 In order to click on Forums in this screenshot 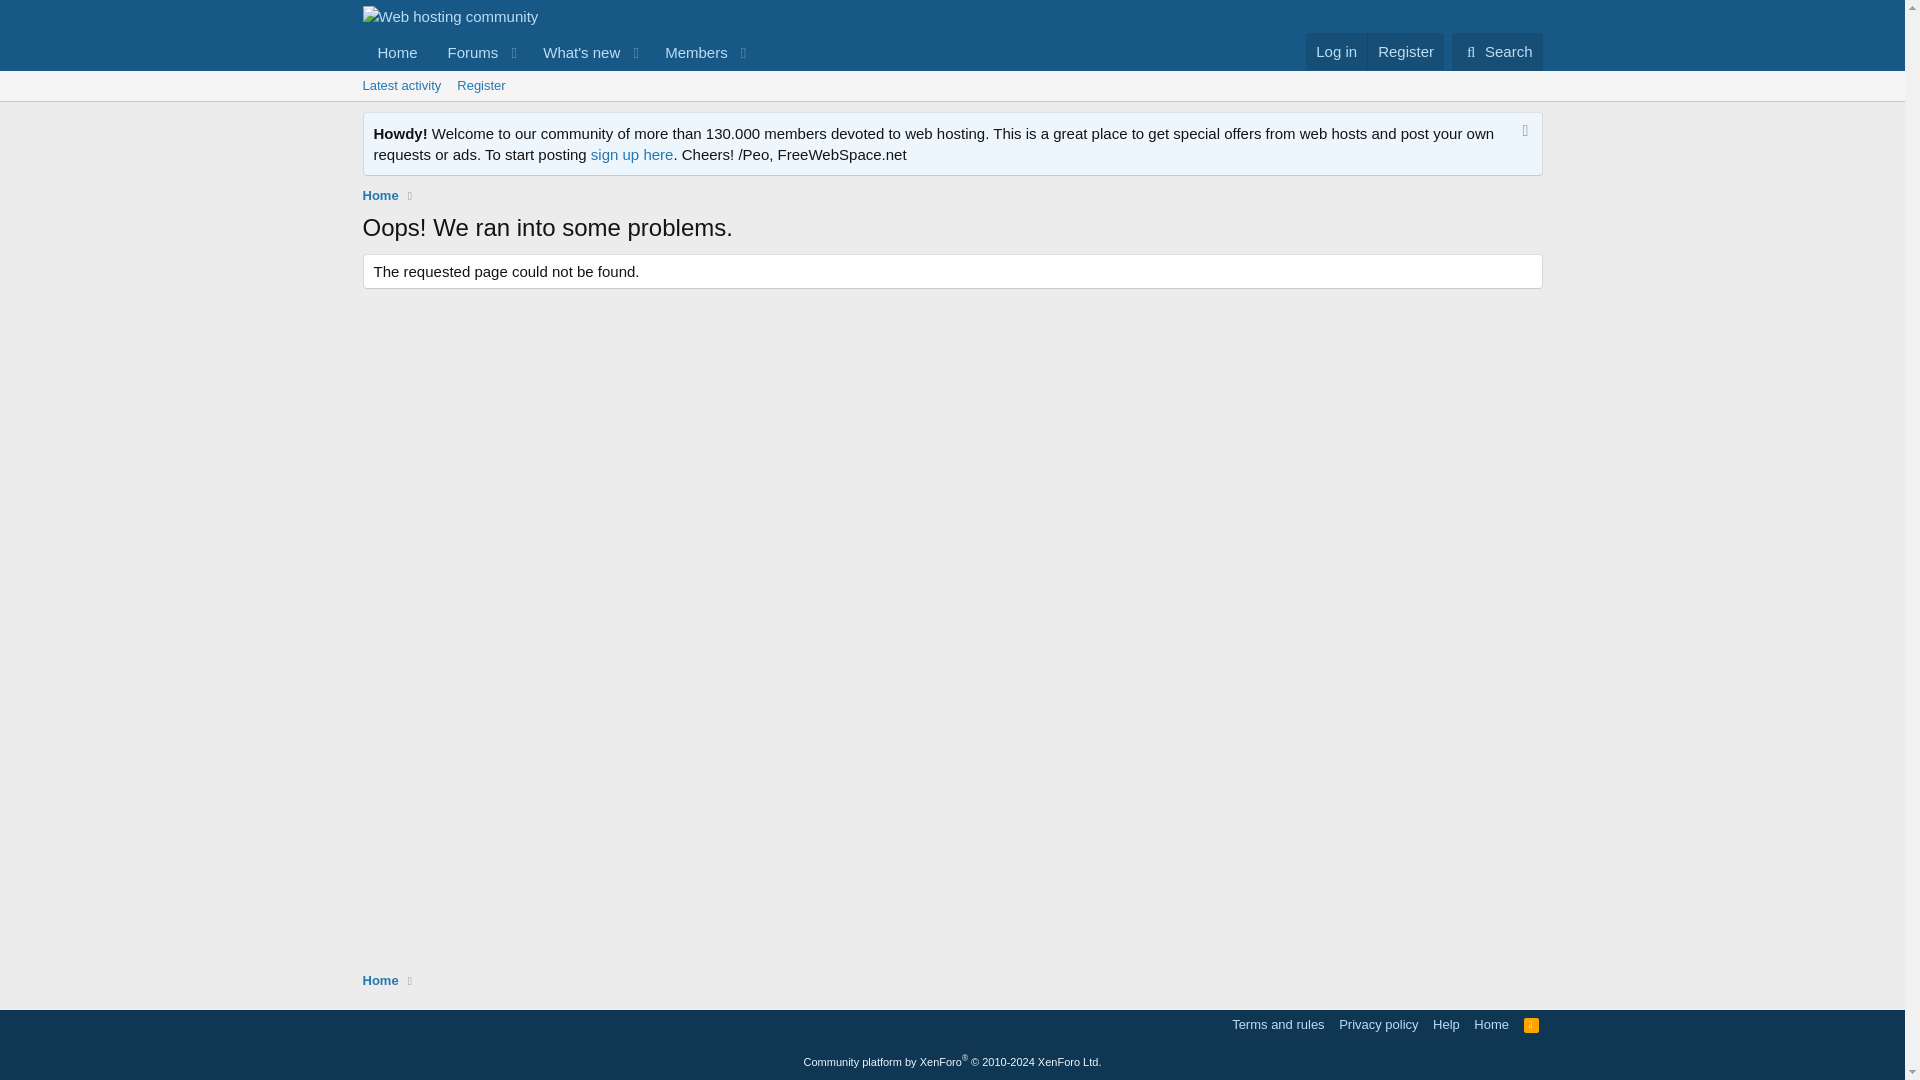, I will do `click(558, 52)`.